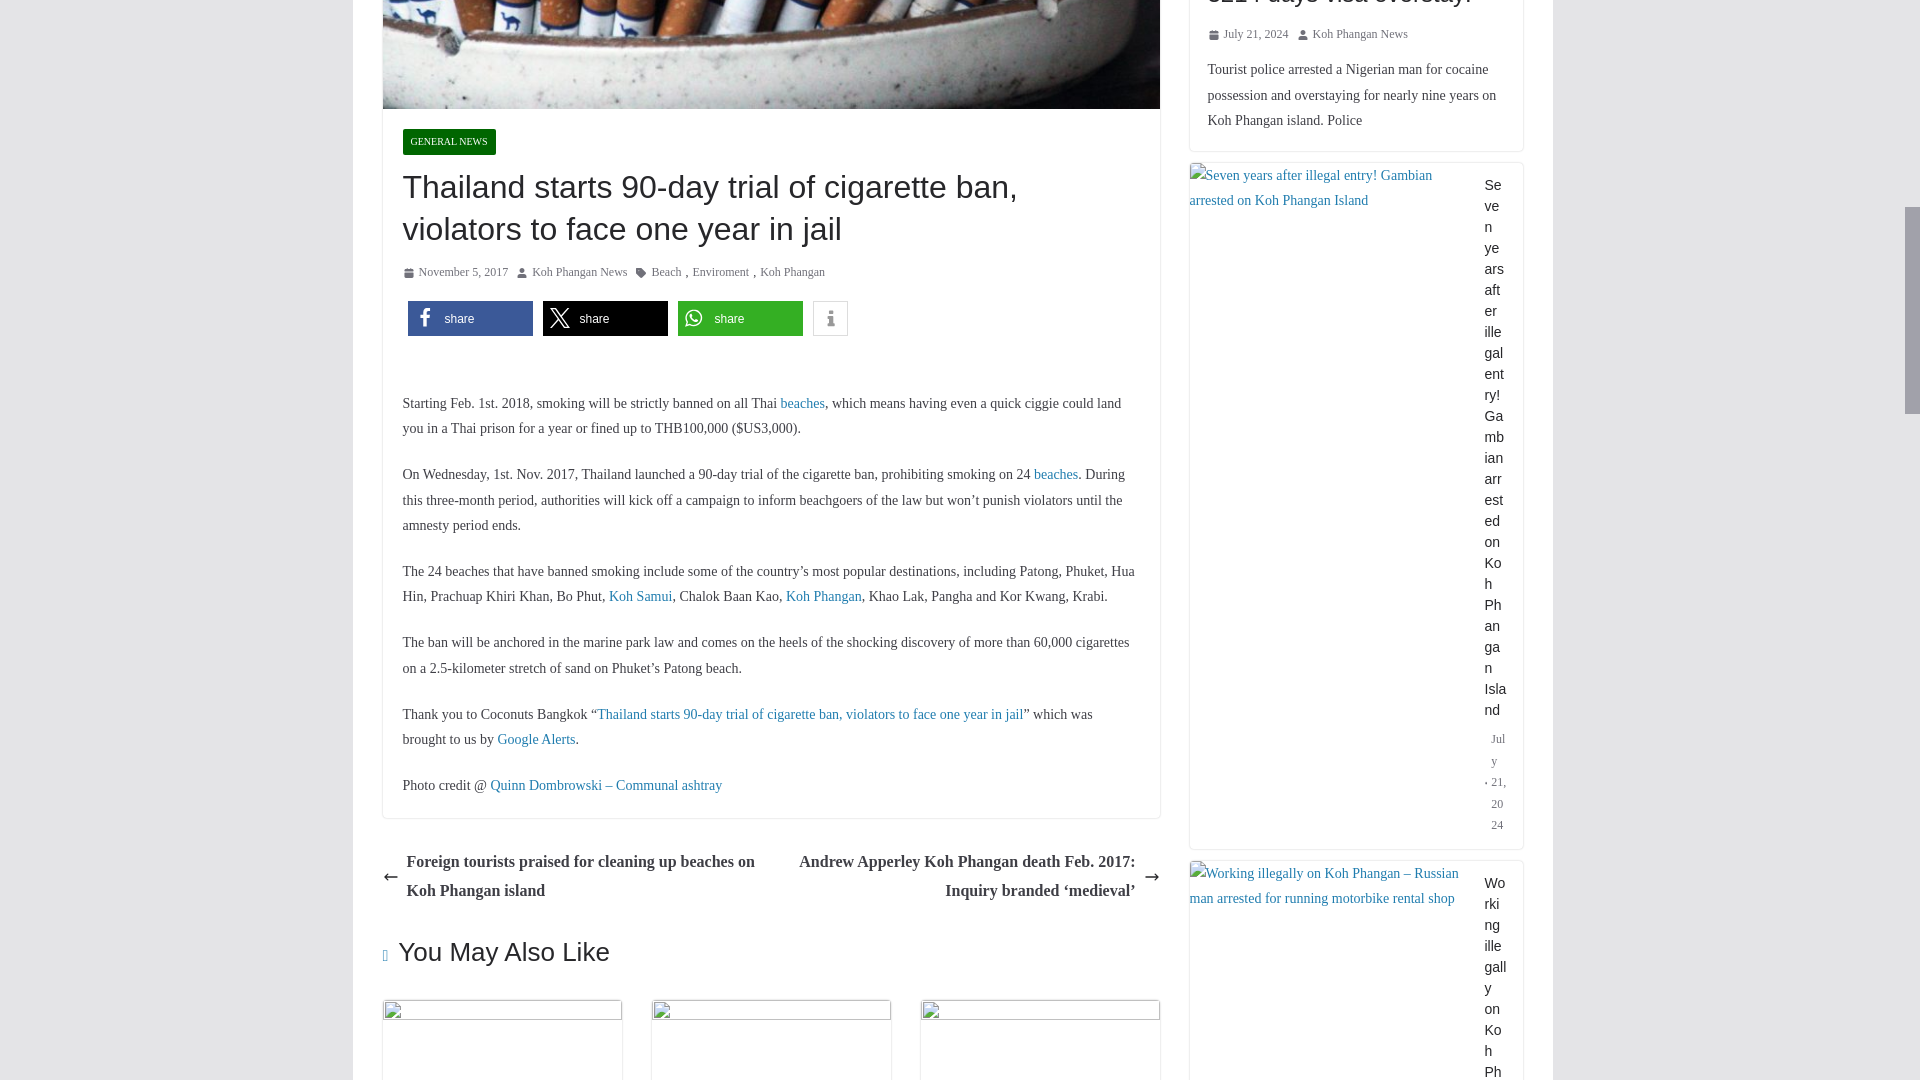 Image resolution: width=1920 pixels, height=1080 pixels. I want to click on Share on Whatsapp, so click(740, 318).